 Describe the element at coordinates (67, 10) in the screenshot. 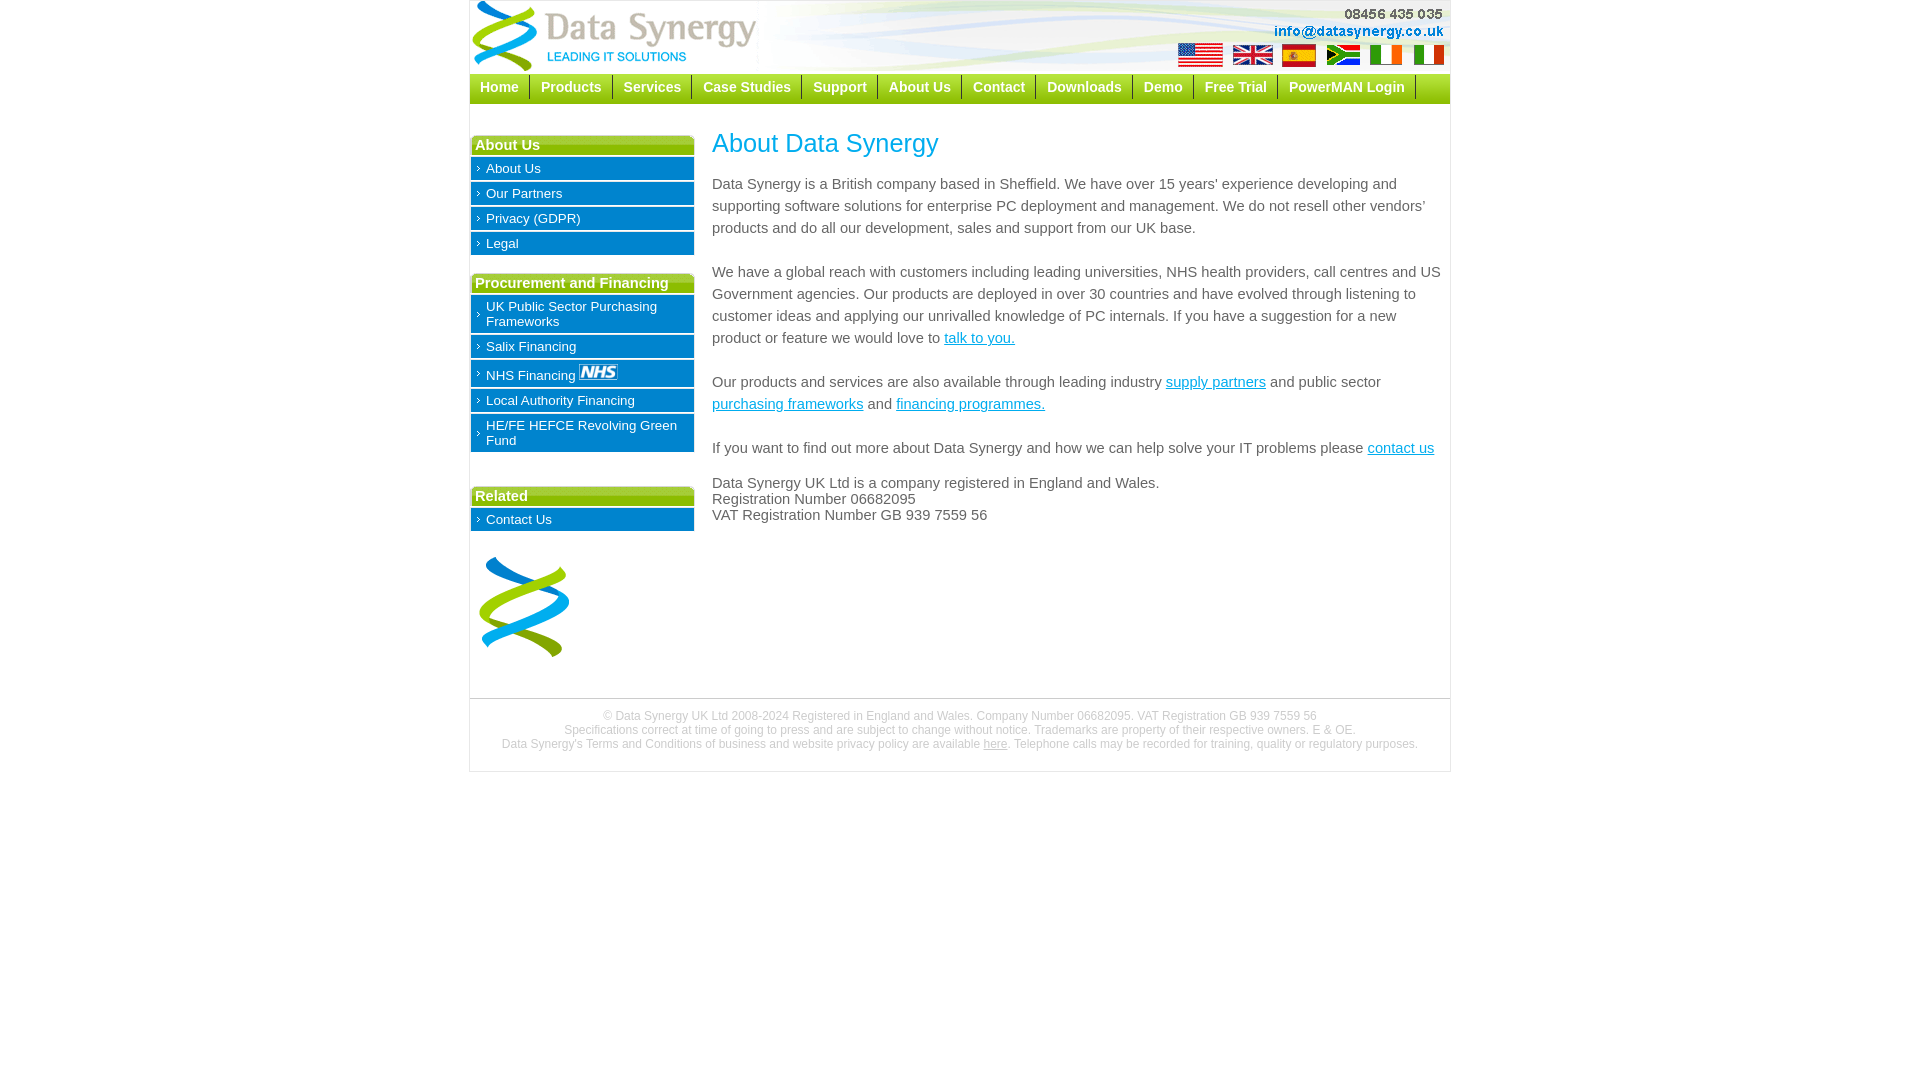

I see `btnDisplayInfoProxy` at that location.